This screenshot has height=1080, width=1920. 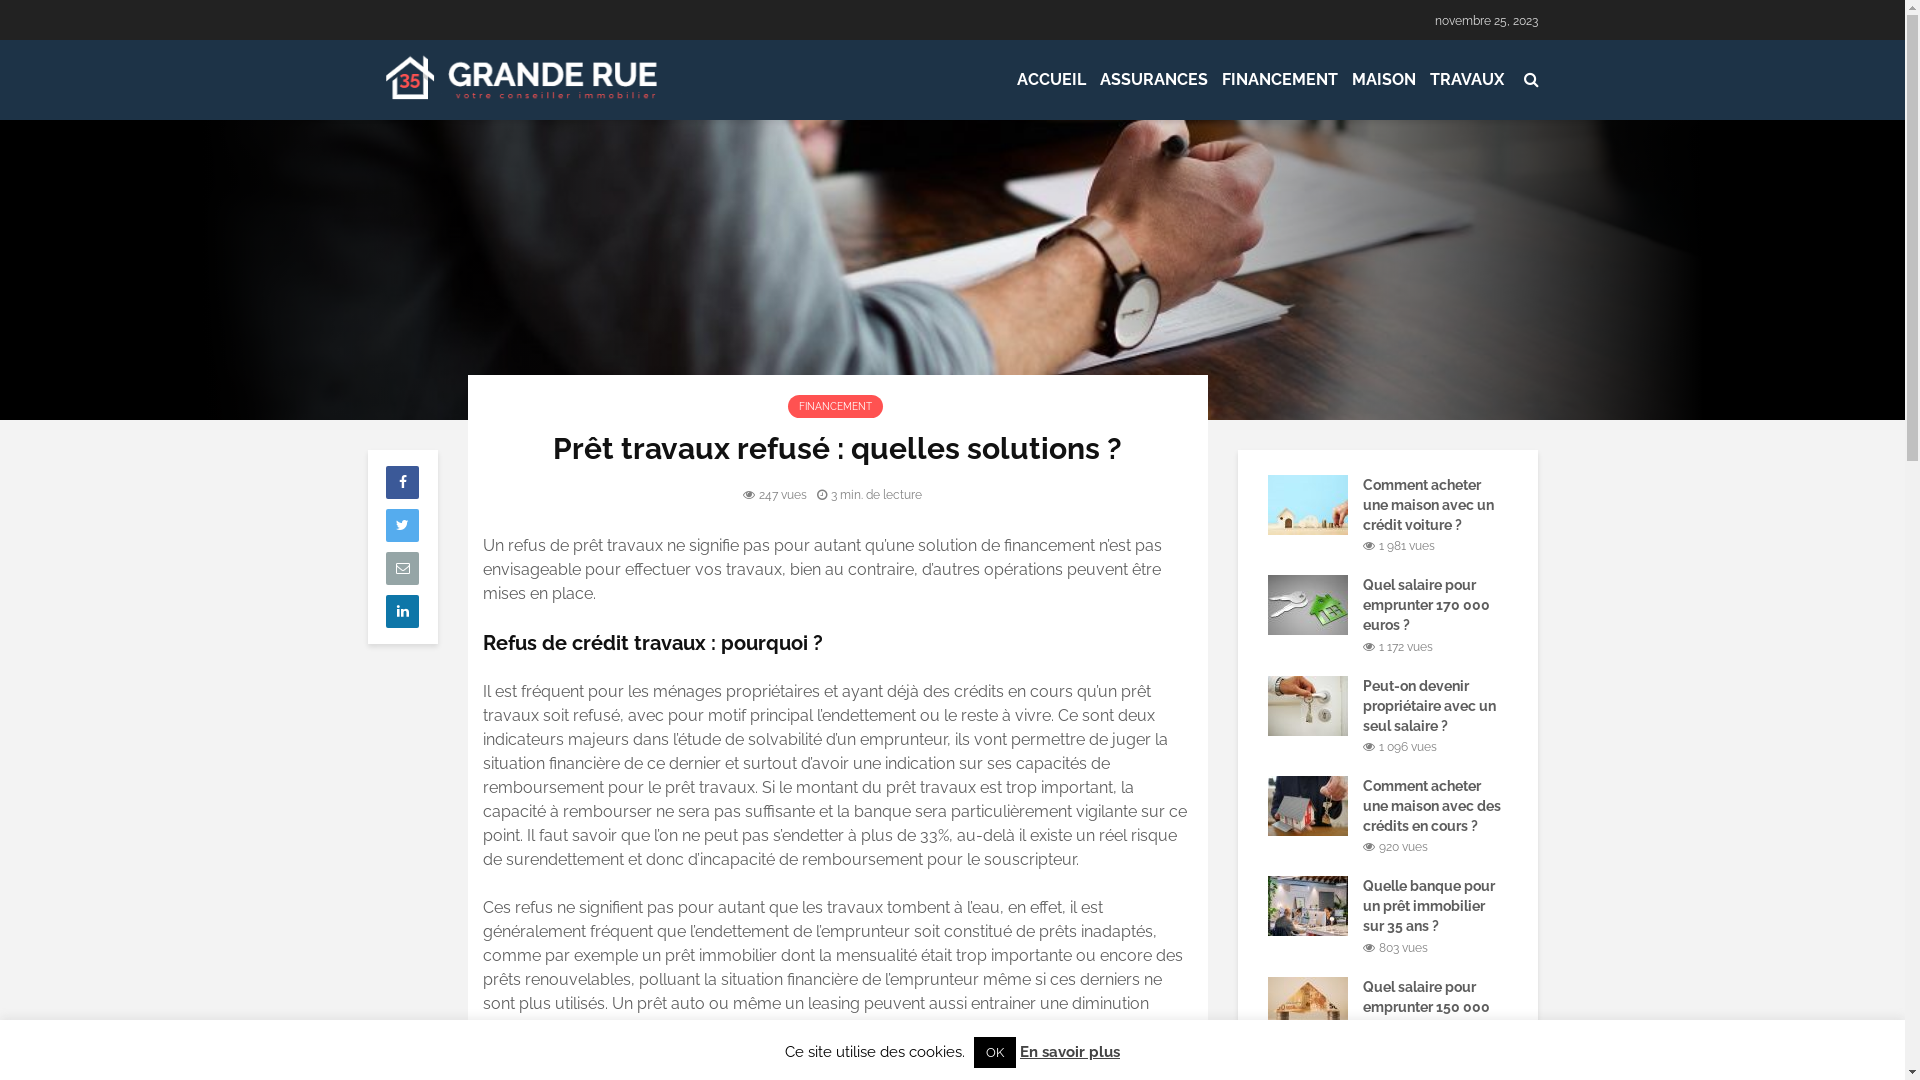 I want to click on FINANCEMENT, so click(x=836, y=406).